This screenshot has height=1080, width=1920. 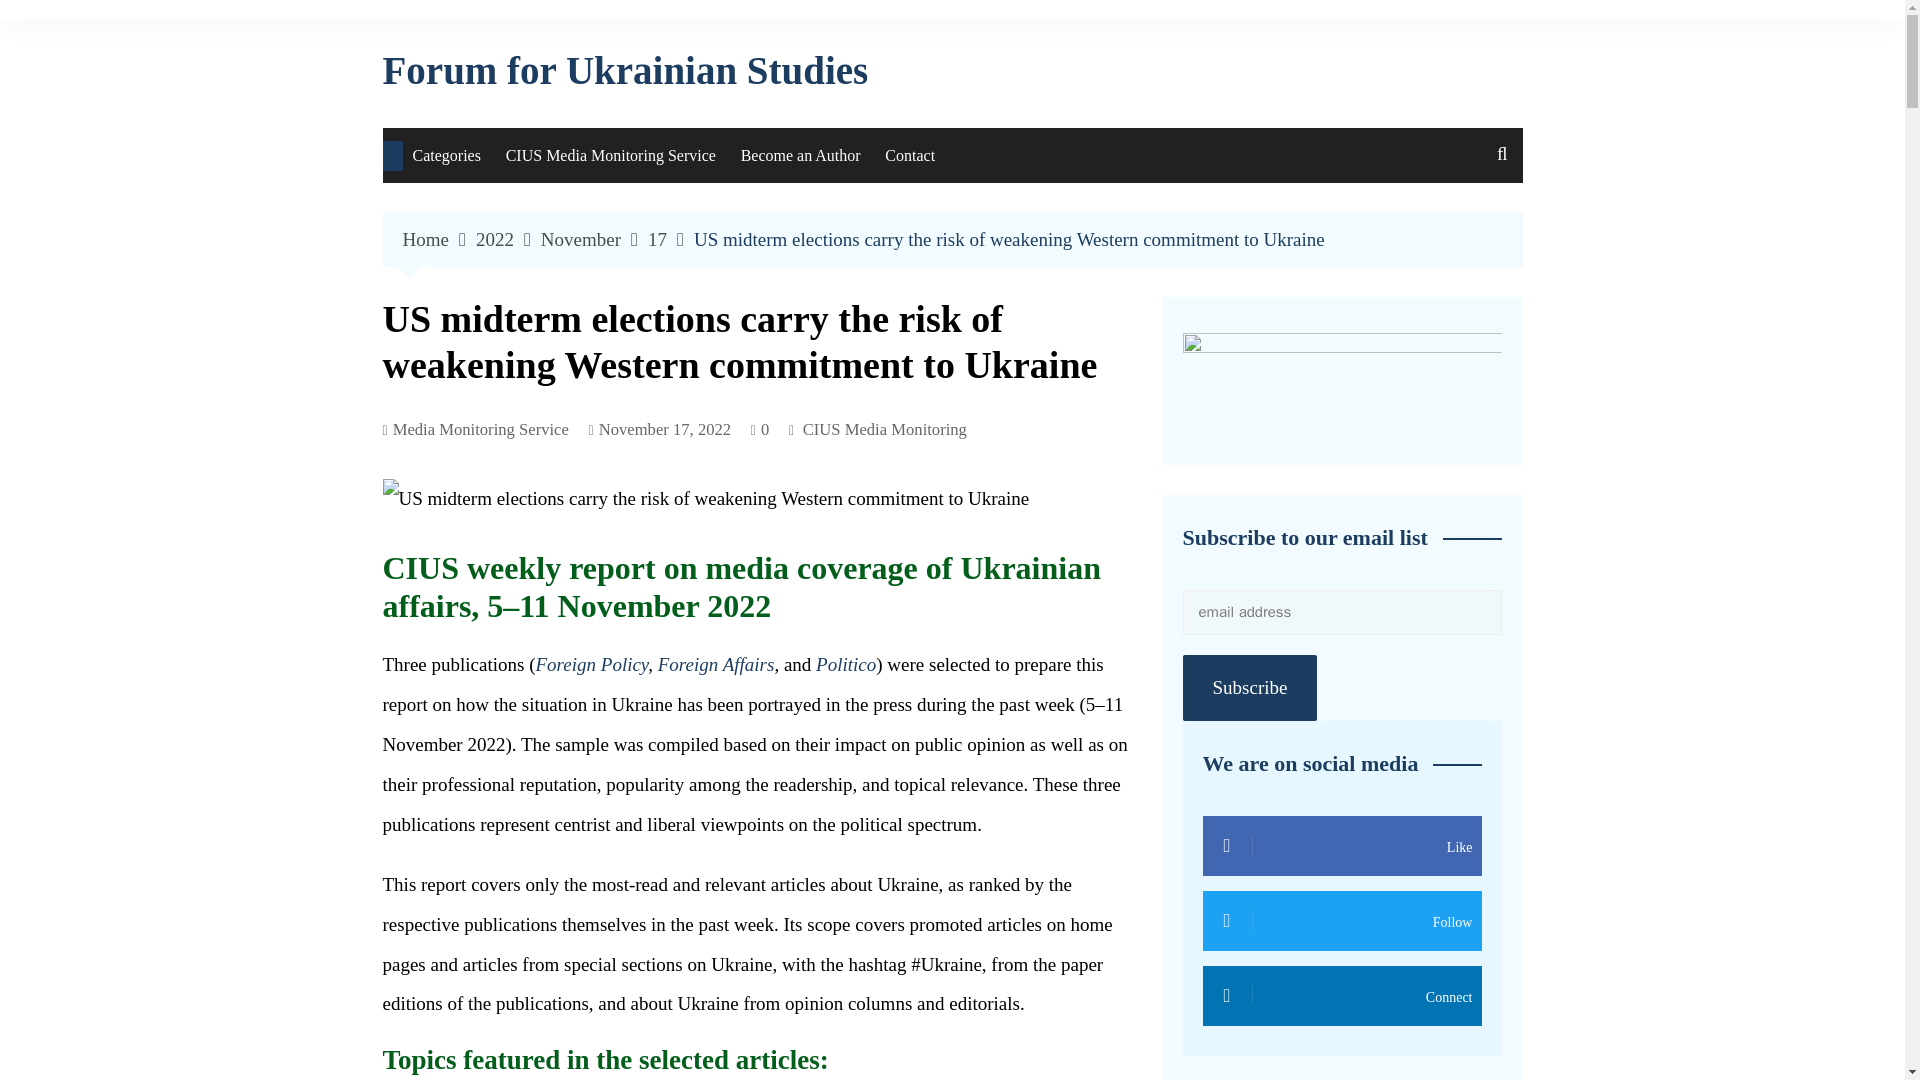 I want to click on November 17, 2022, so click(x=660, y=430).